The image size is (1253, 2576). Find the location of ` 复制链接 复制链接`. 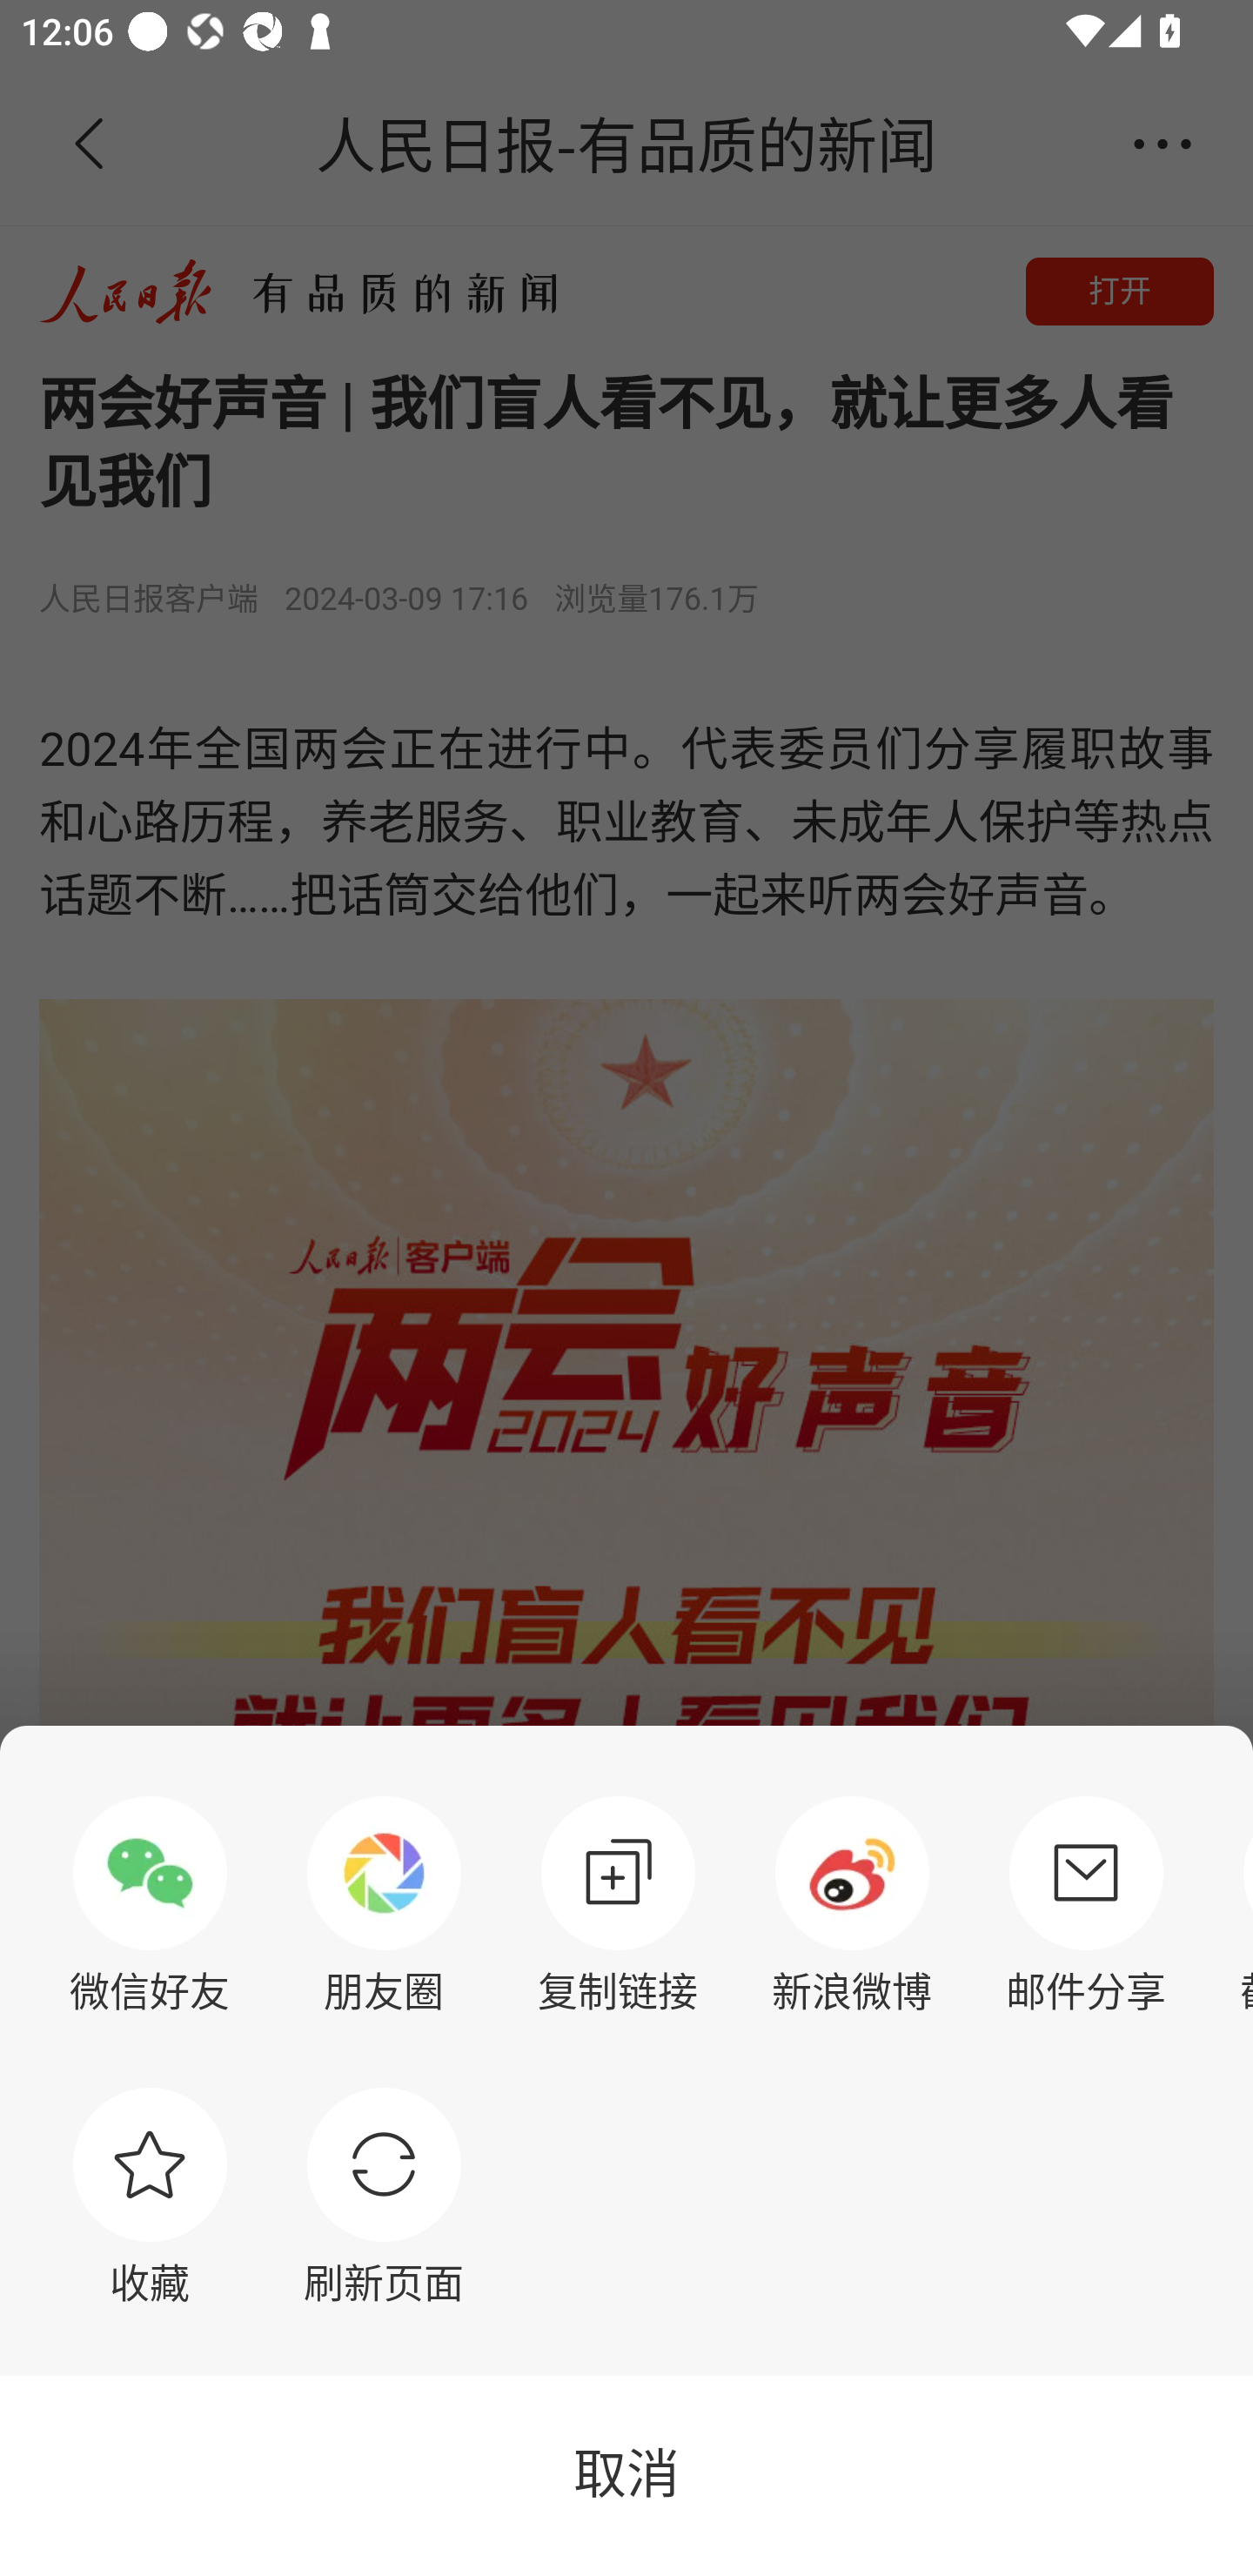

 复制链接 复制链接 is located at coordinates (618, 1906).